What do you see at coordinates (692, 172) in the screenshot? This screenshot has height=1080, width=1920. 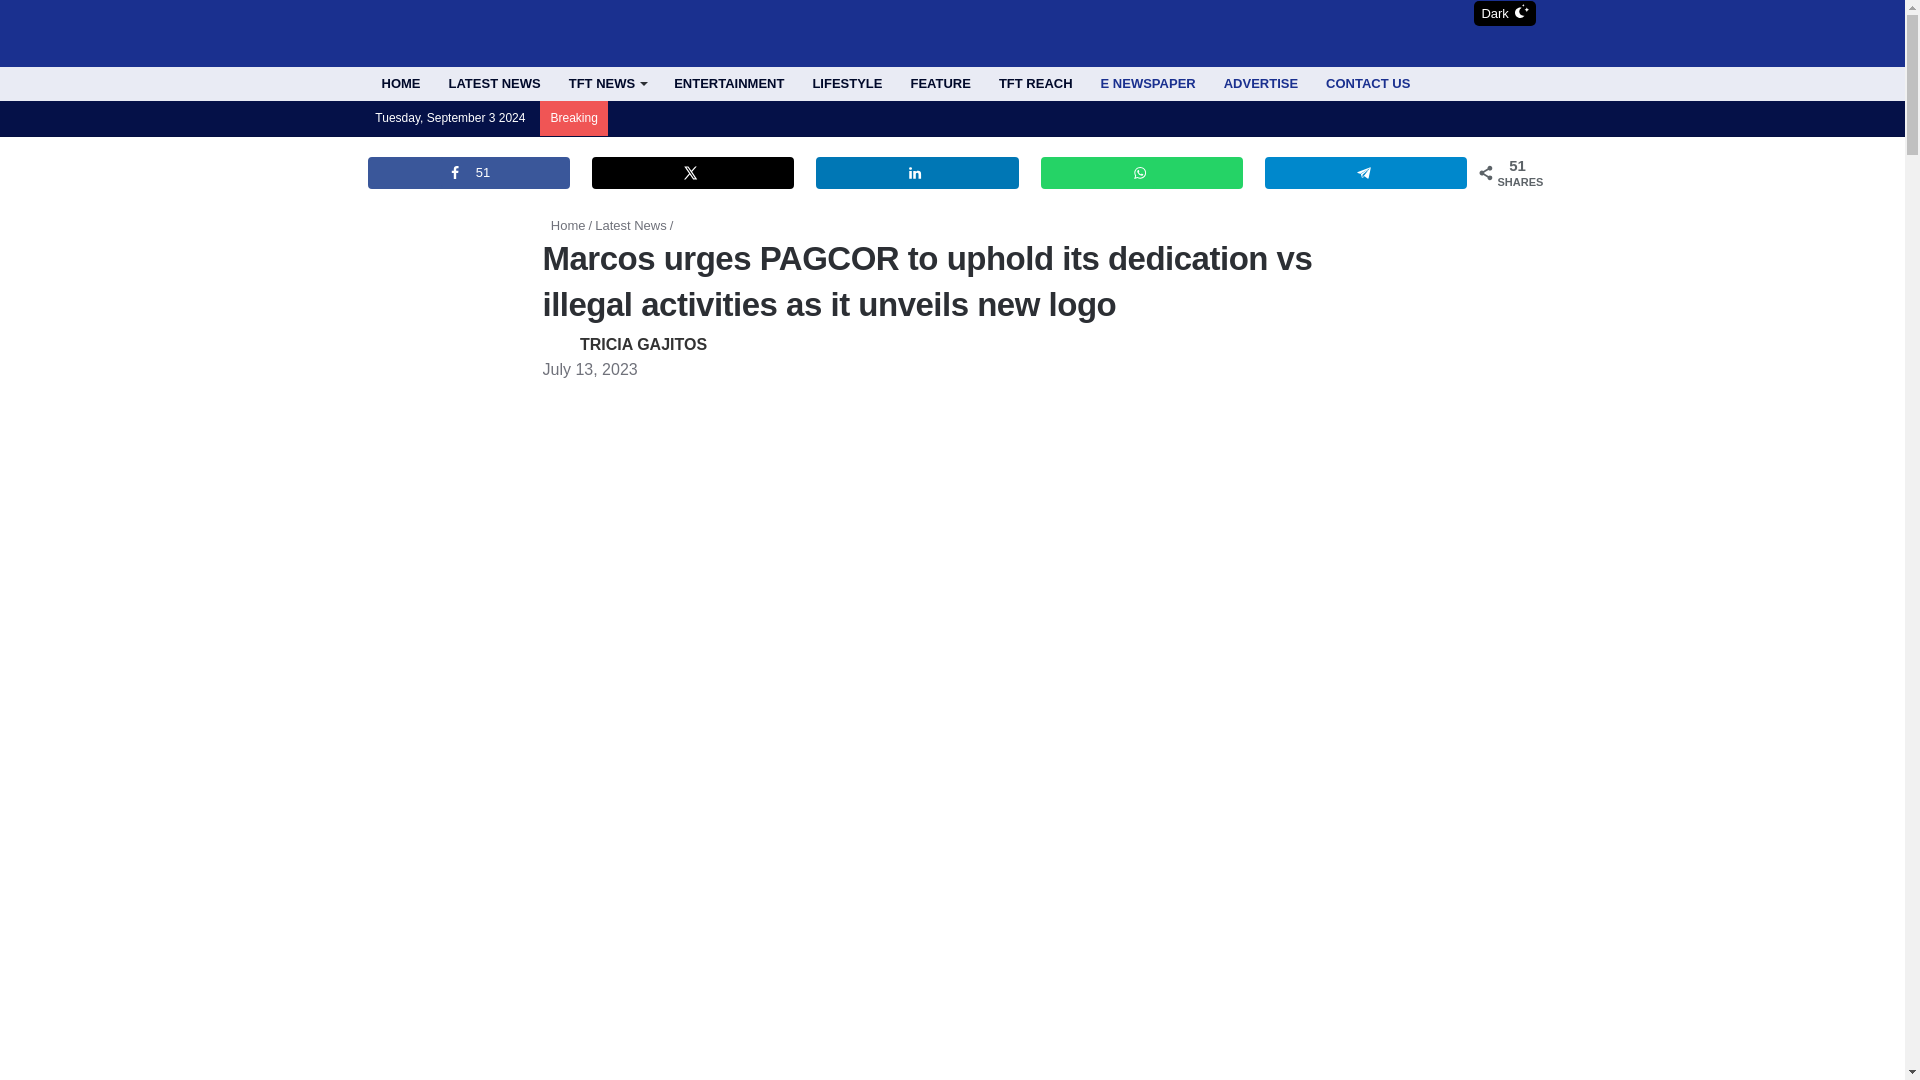 I see `Share on X` at bounding box center [692, 172].